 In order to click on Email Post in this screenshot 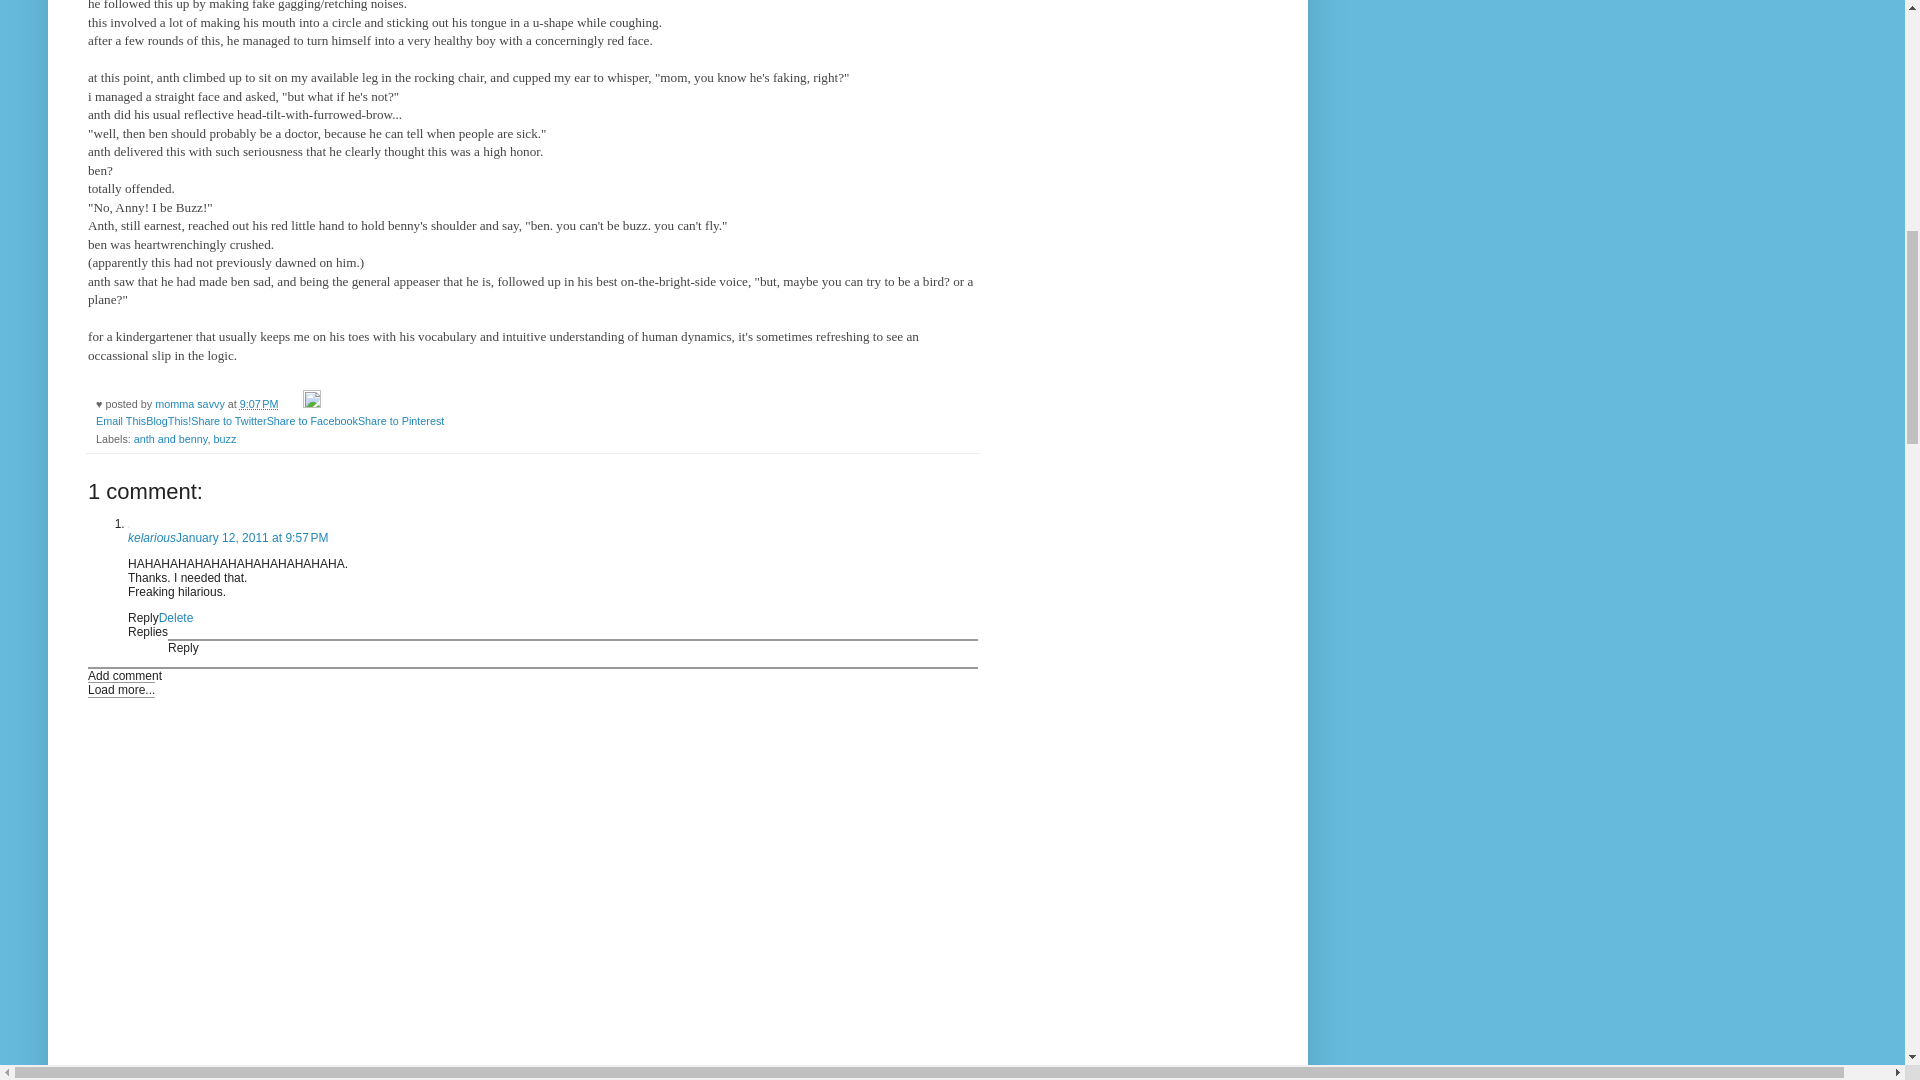, I will do `click(292, 404)`.